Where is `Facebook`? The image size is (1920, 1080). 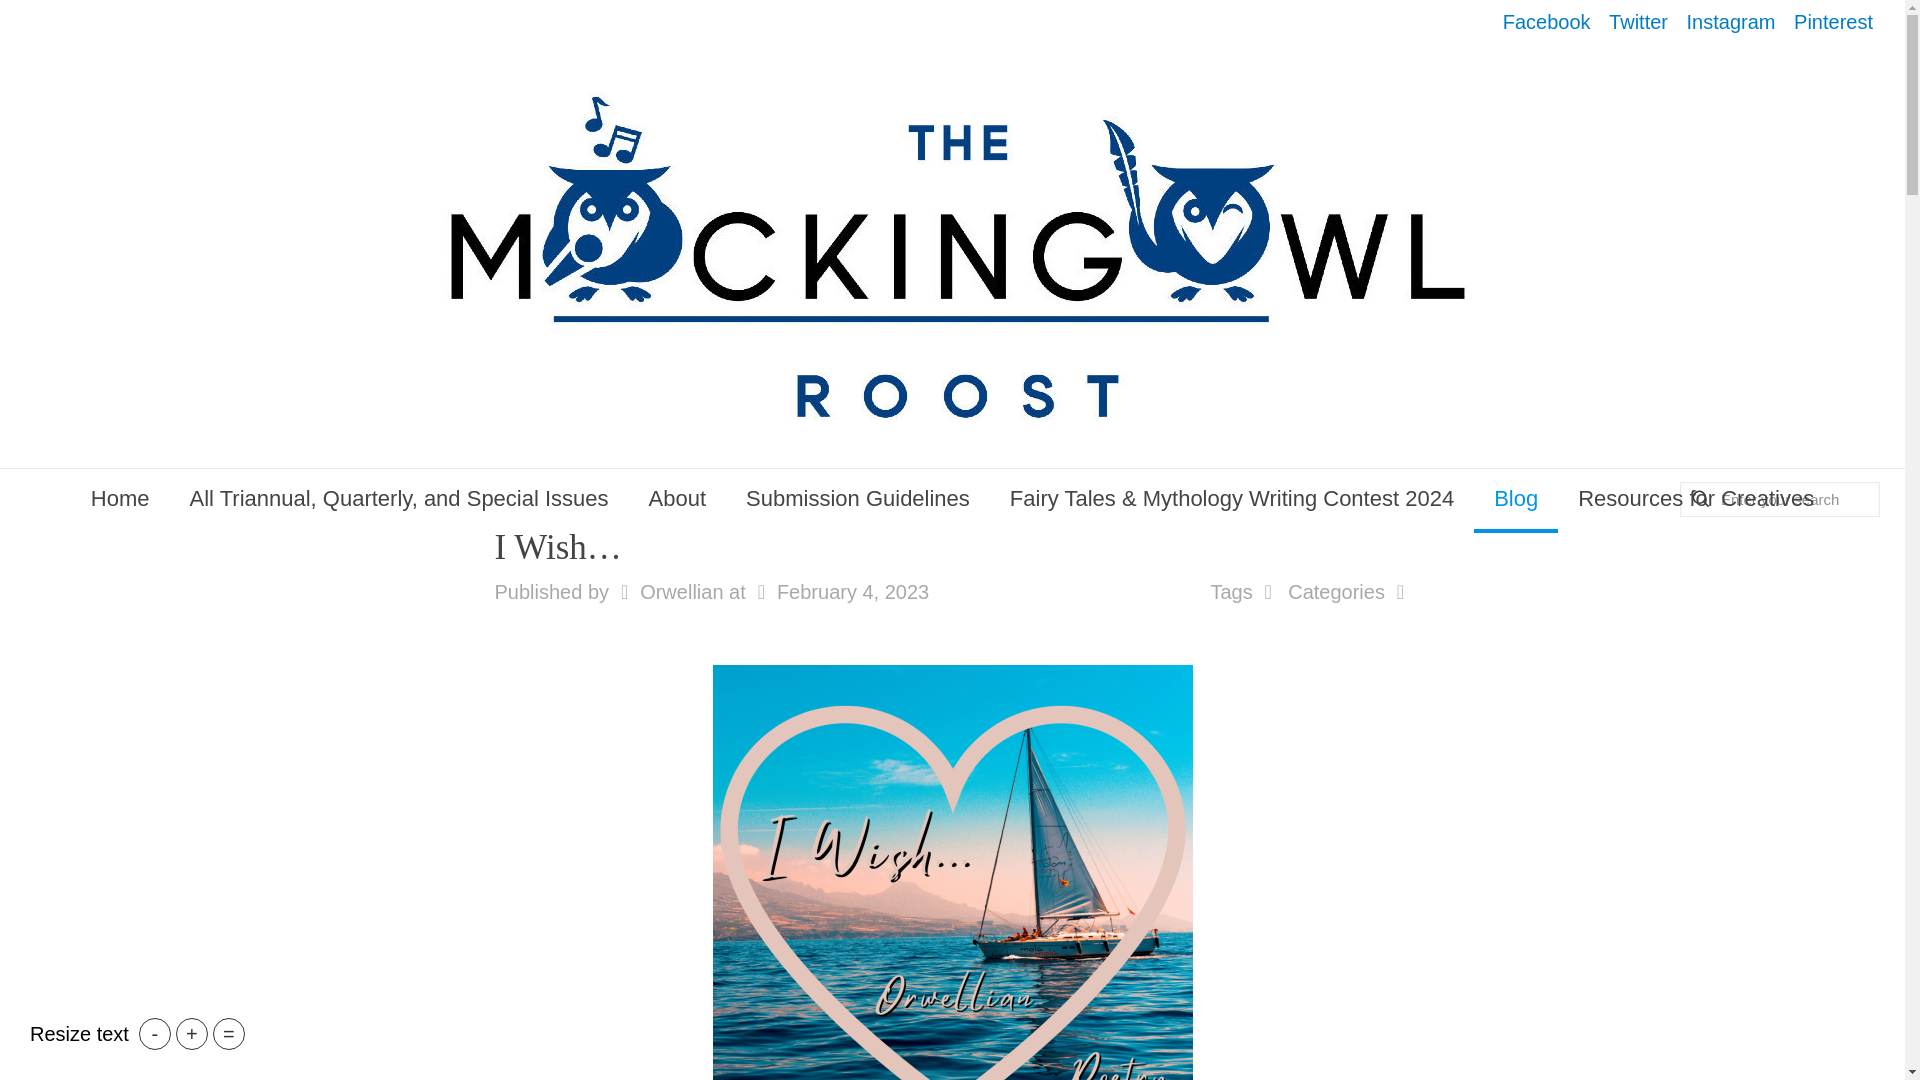
Facebook is located at coordinates (1547, 22).